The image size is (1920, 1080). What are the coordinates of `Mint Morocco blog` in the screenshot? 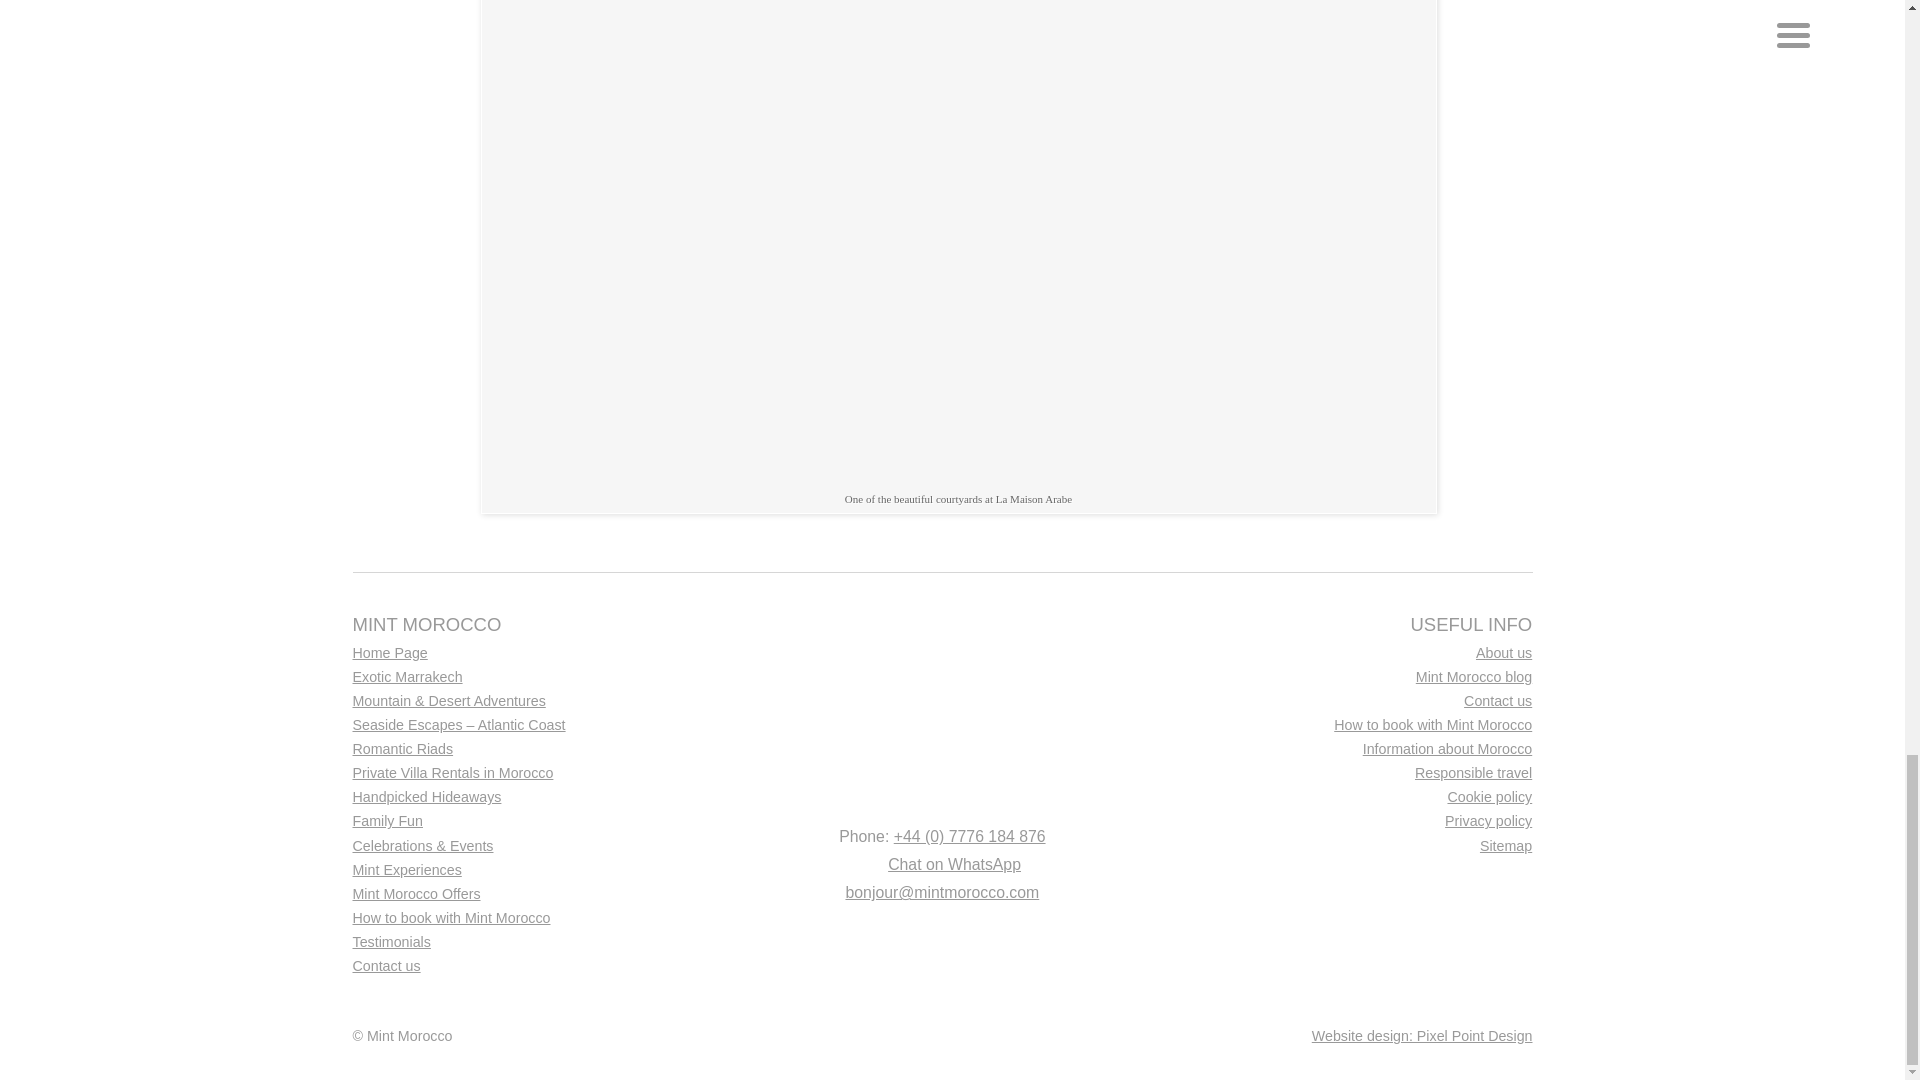 It's located at (1350, 680).